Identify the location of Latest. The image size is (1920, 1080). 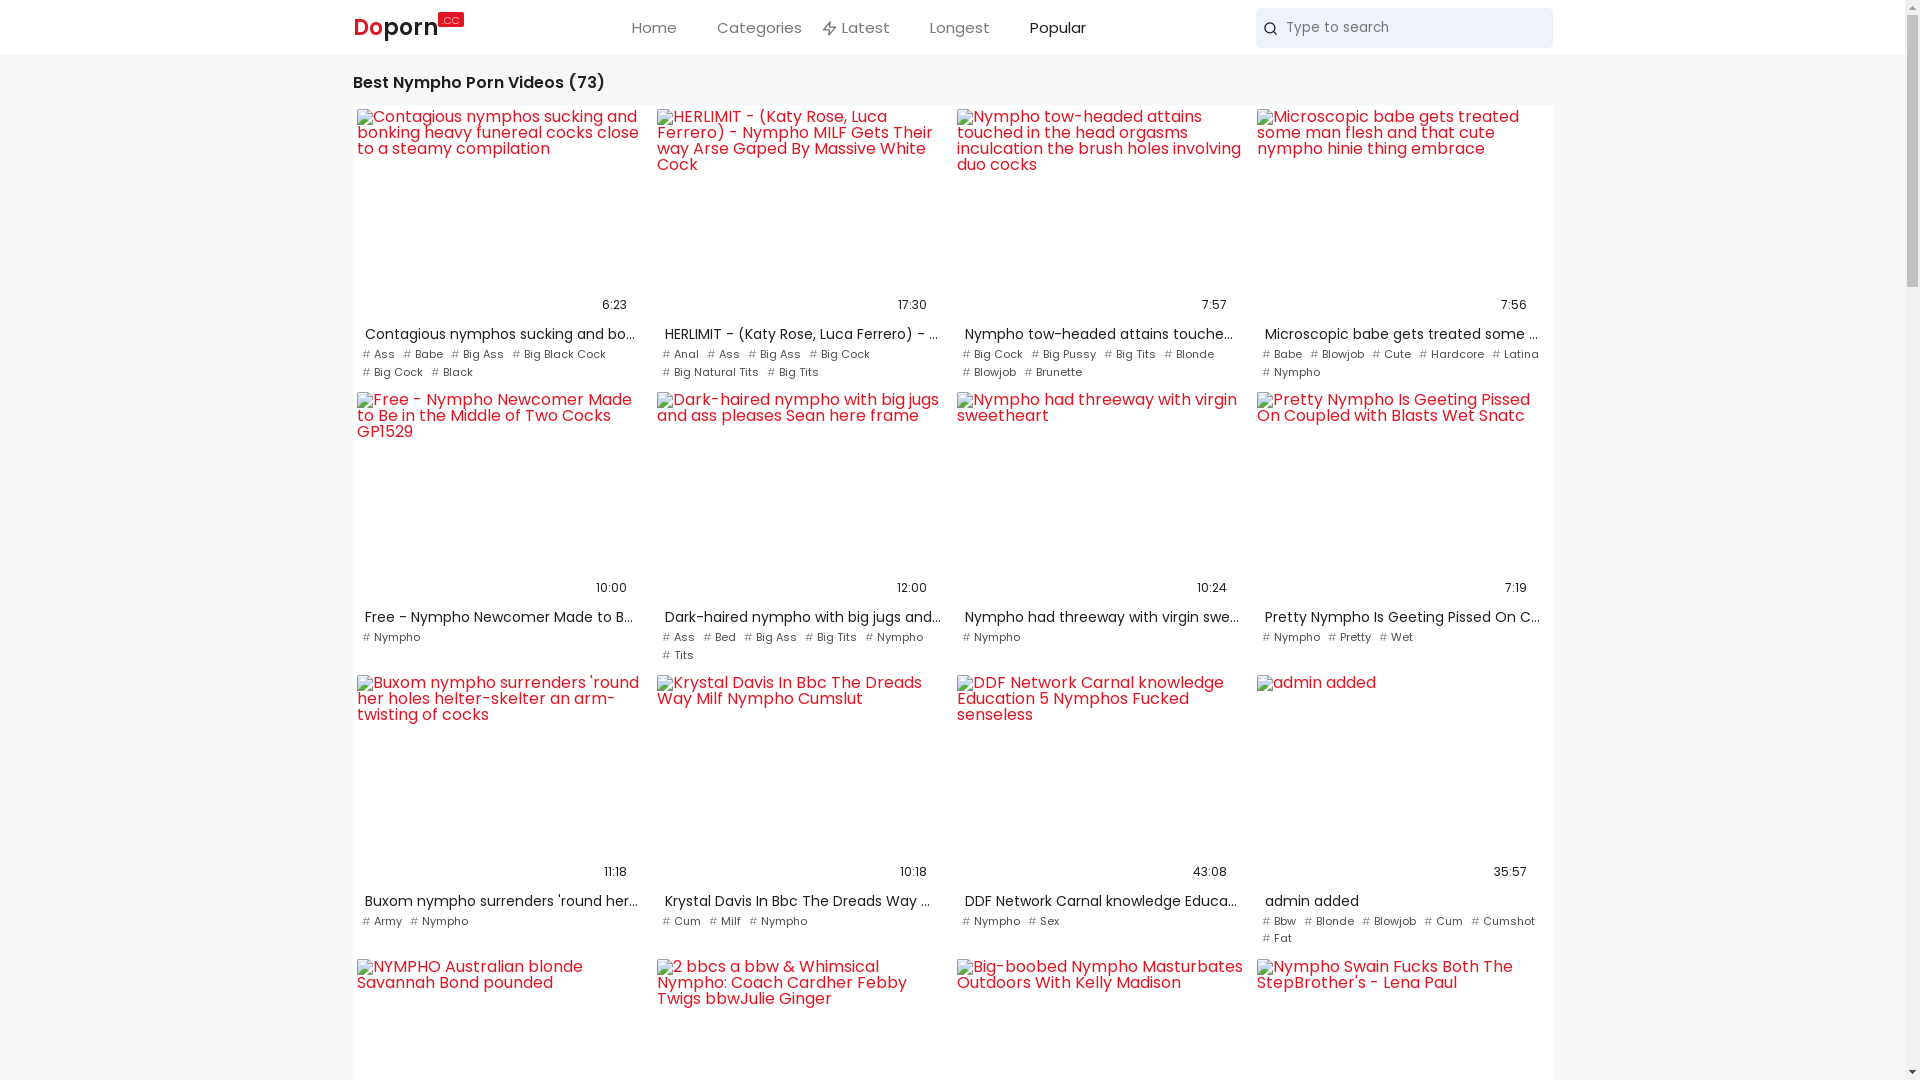
(856, 28).